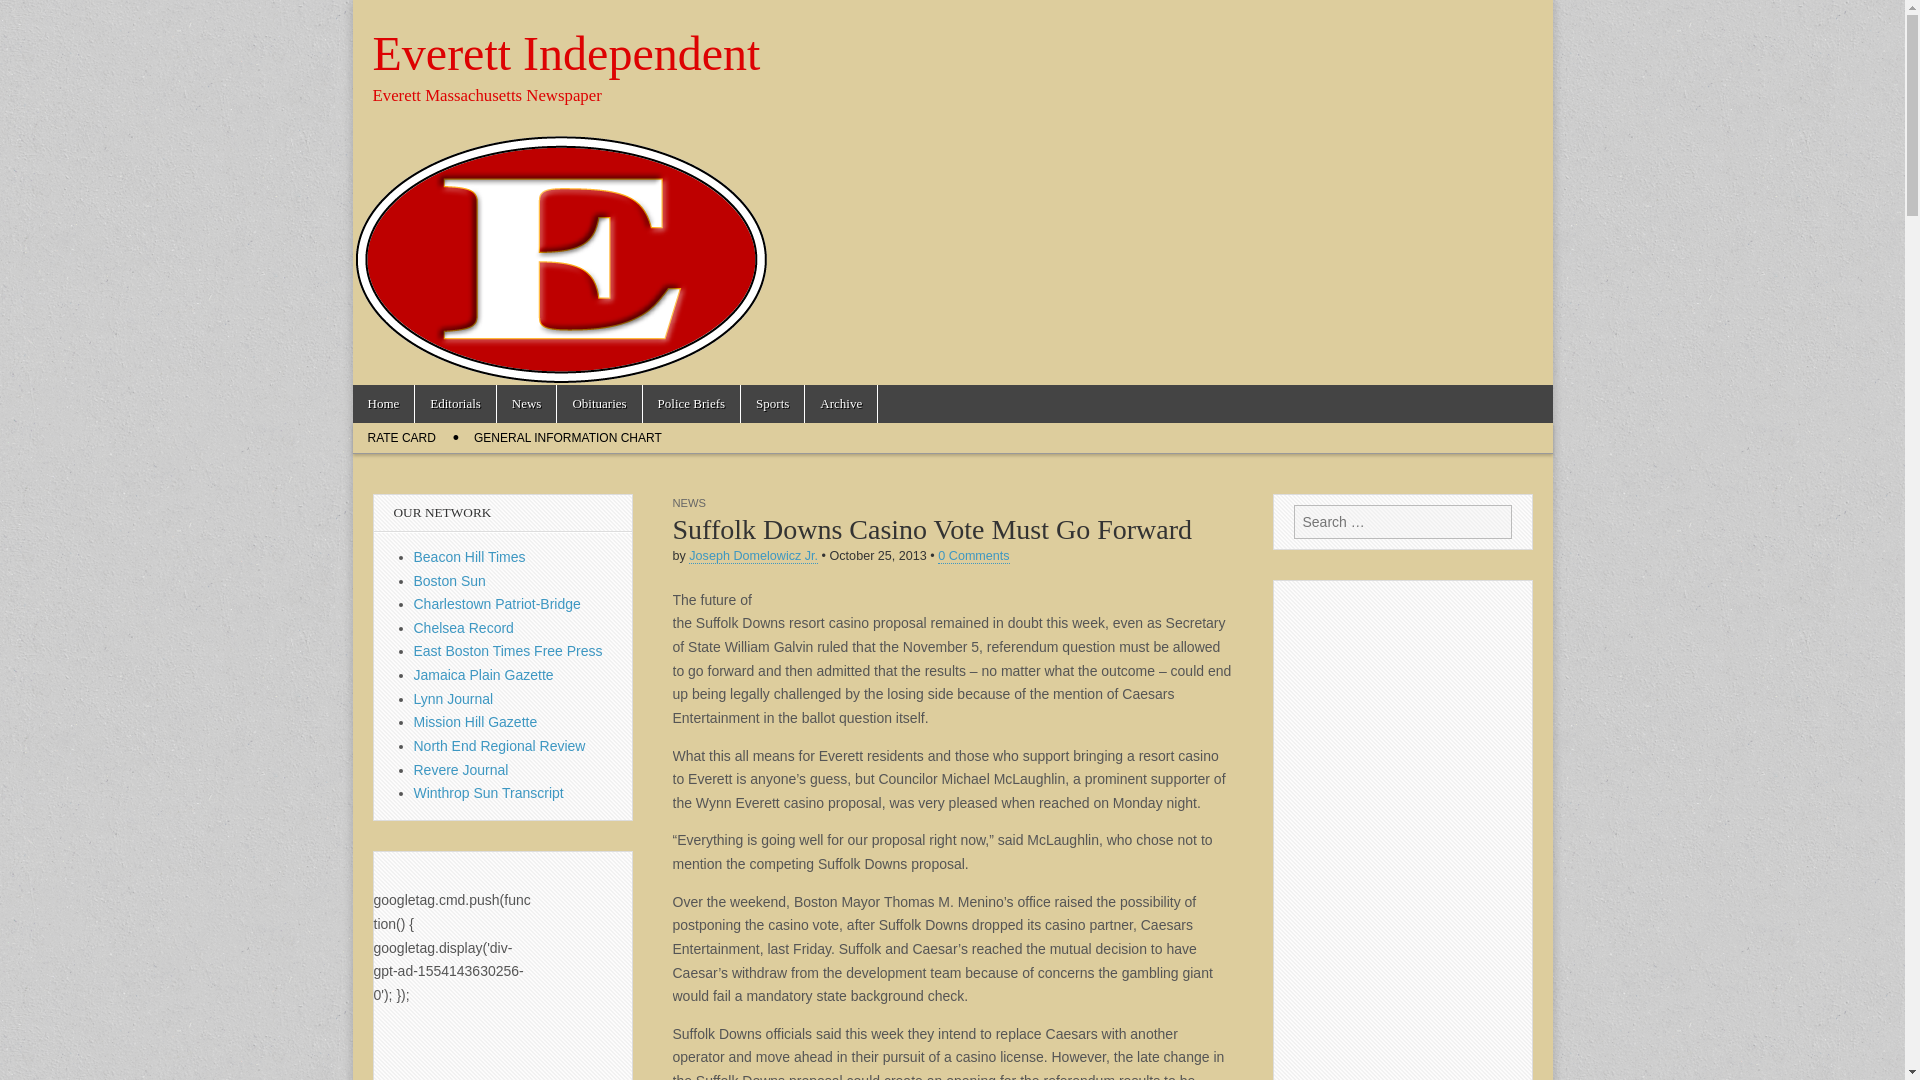  I want to click on Joseph Domelowicz Jr., so click(753, 556).